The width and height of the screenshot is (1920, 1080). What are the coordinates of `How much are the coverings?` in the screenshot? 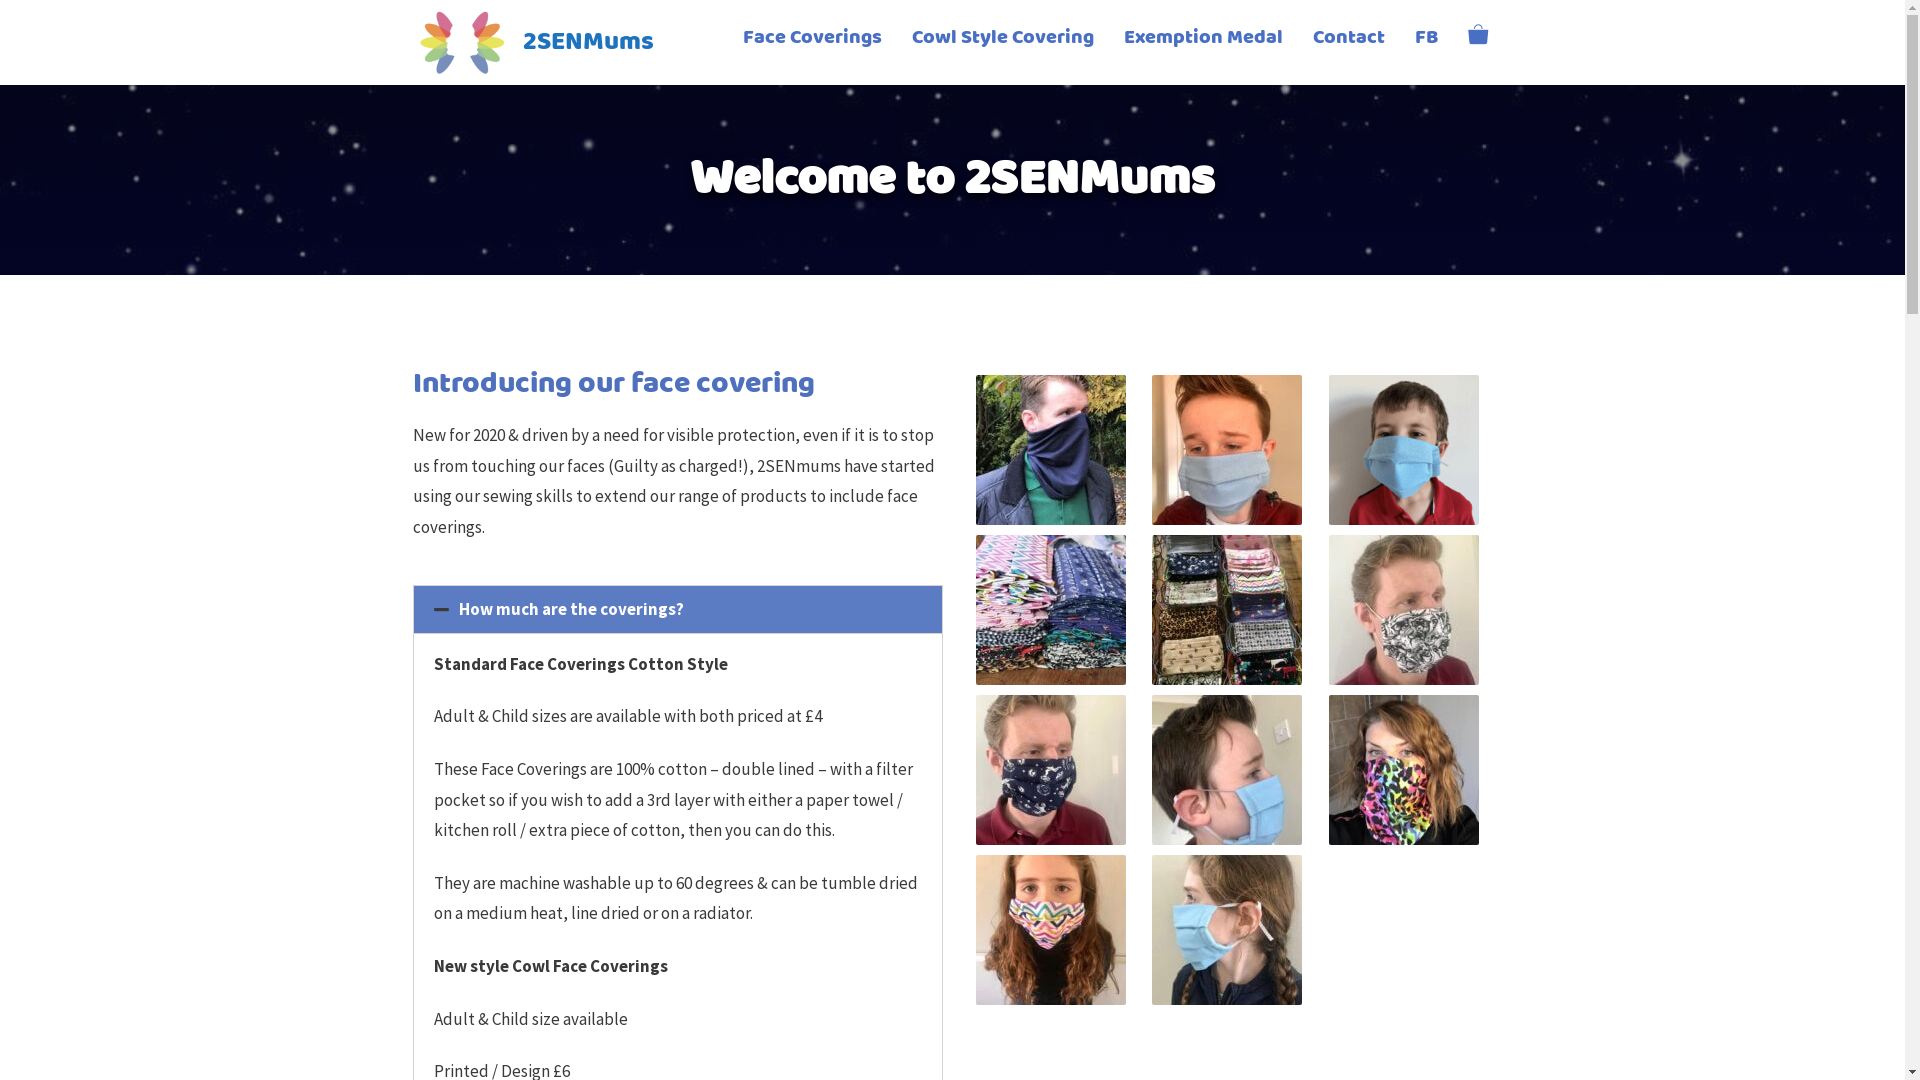 It's located at (572, 609).